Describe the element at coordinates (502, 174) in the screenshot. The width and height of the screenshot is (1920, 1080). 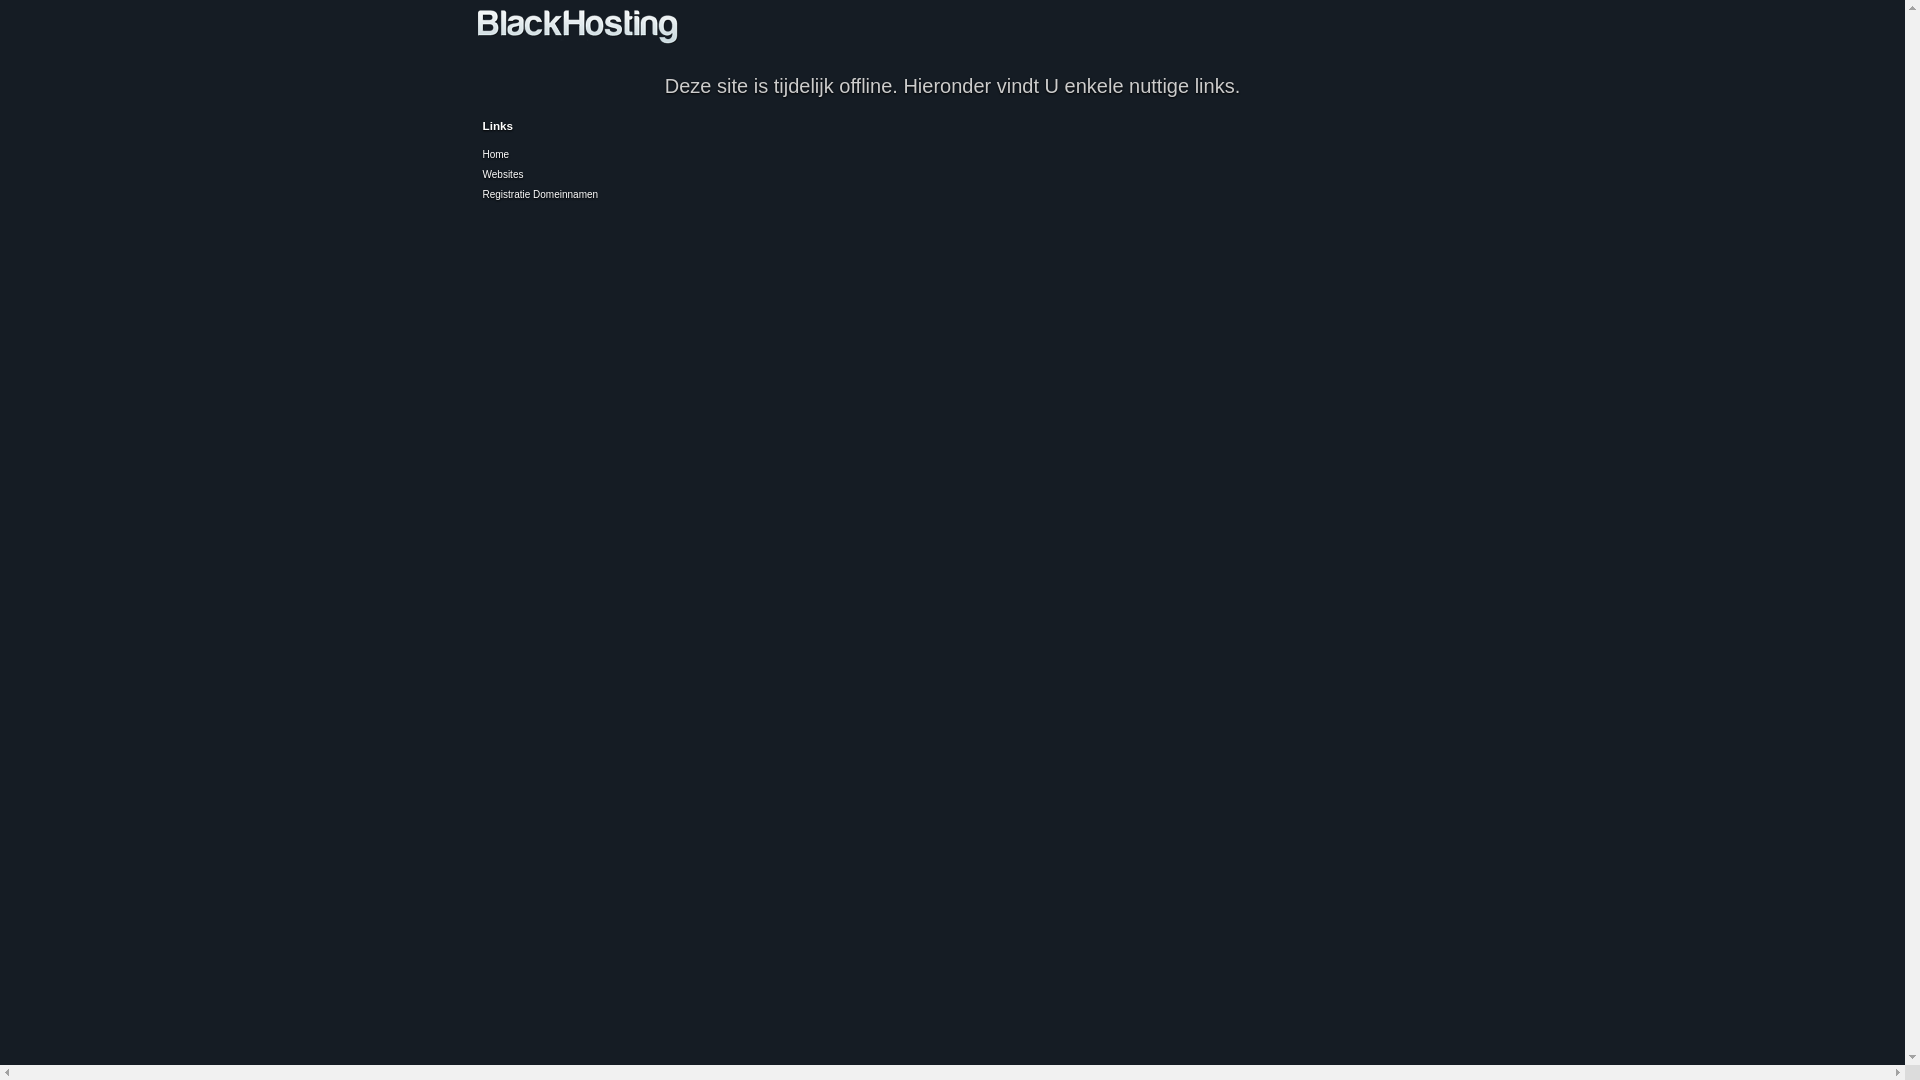
I see `Websites` at that location.